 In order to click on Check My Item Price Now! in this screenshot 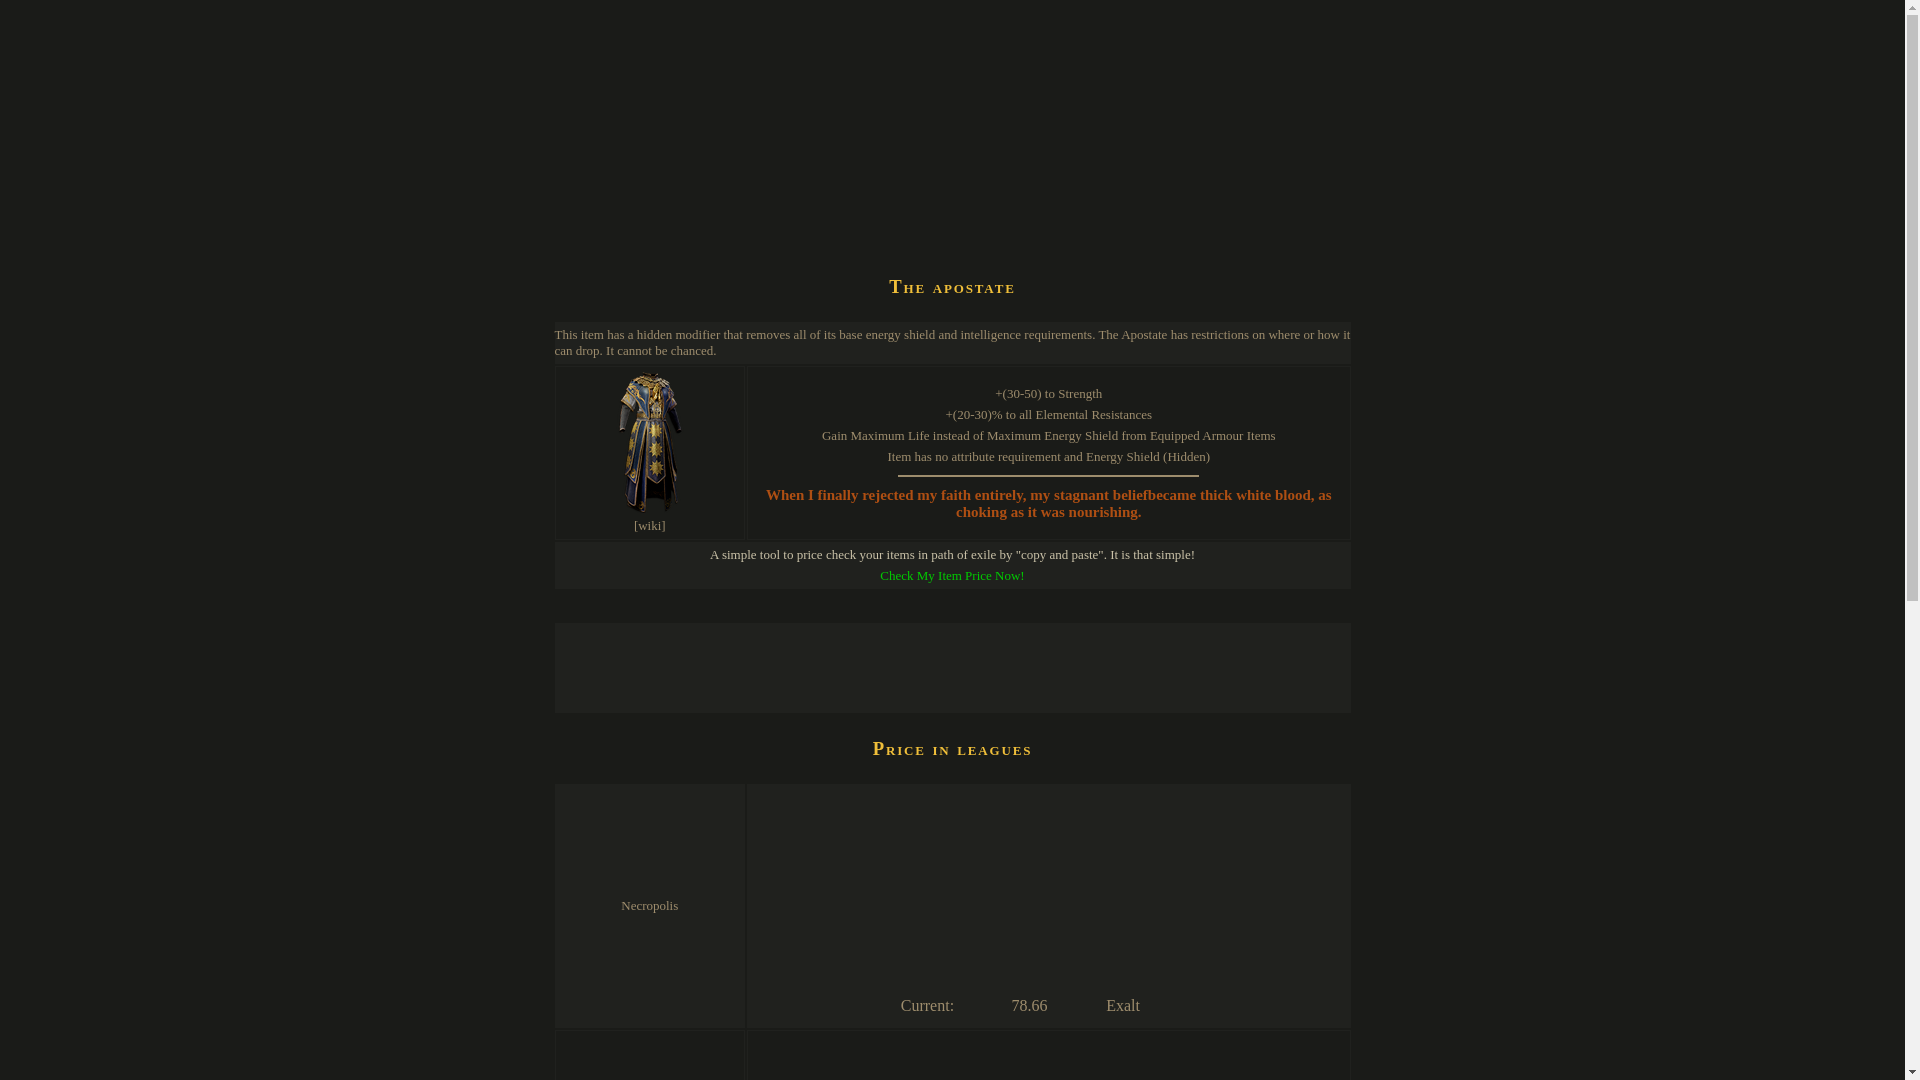, I will do `click(951, 576)`.